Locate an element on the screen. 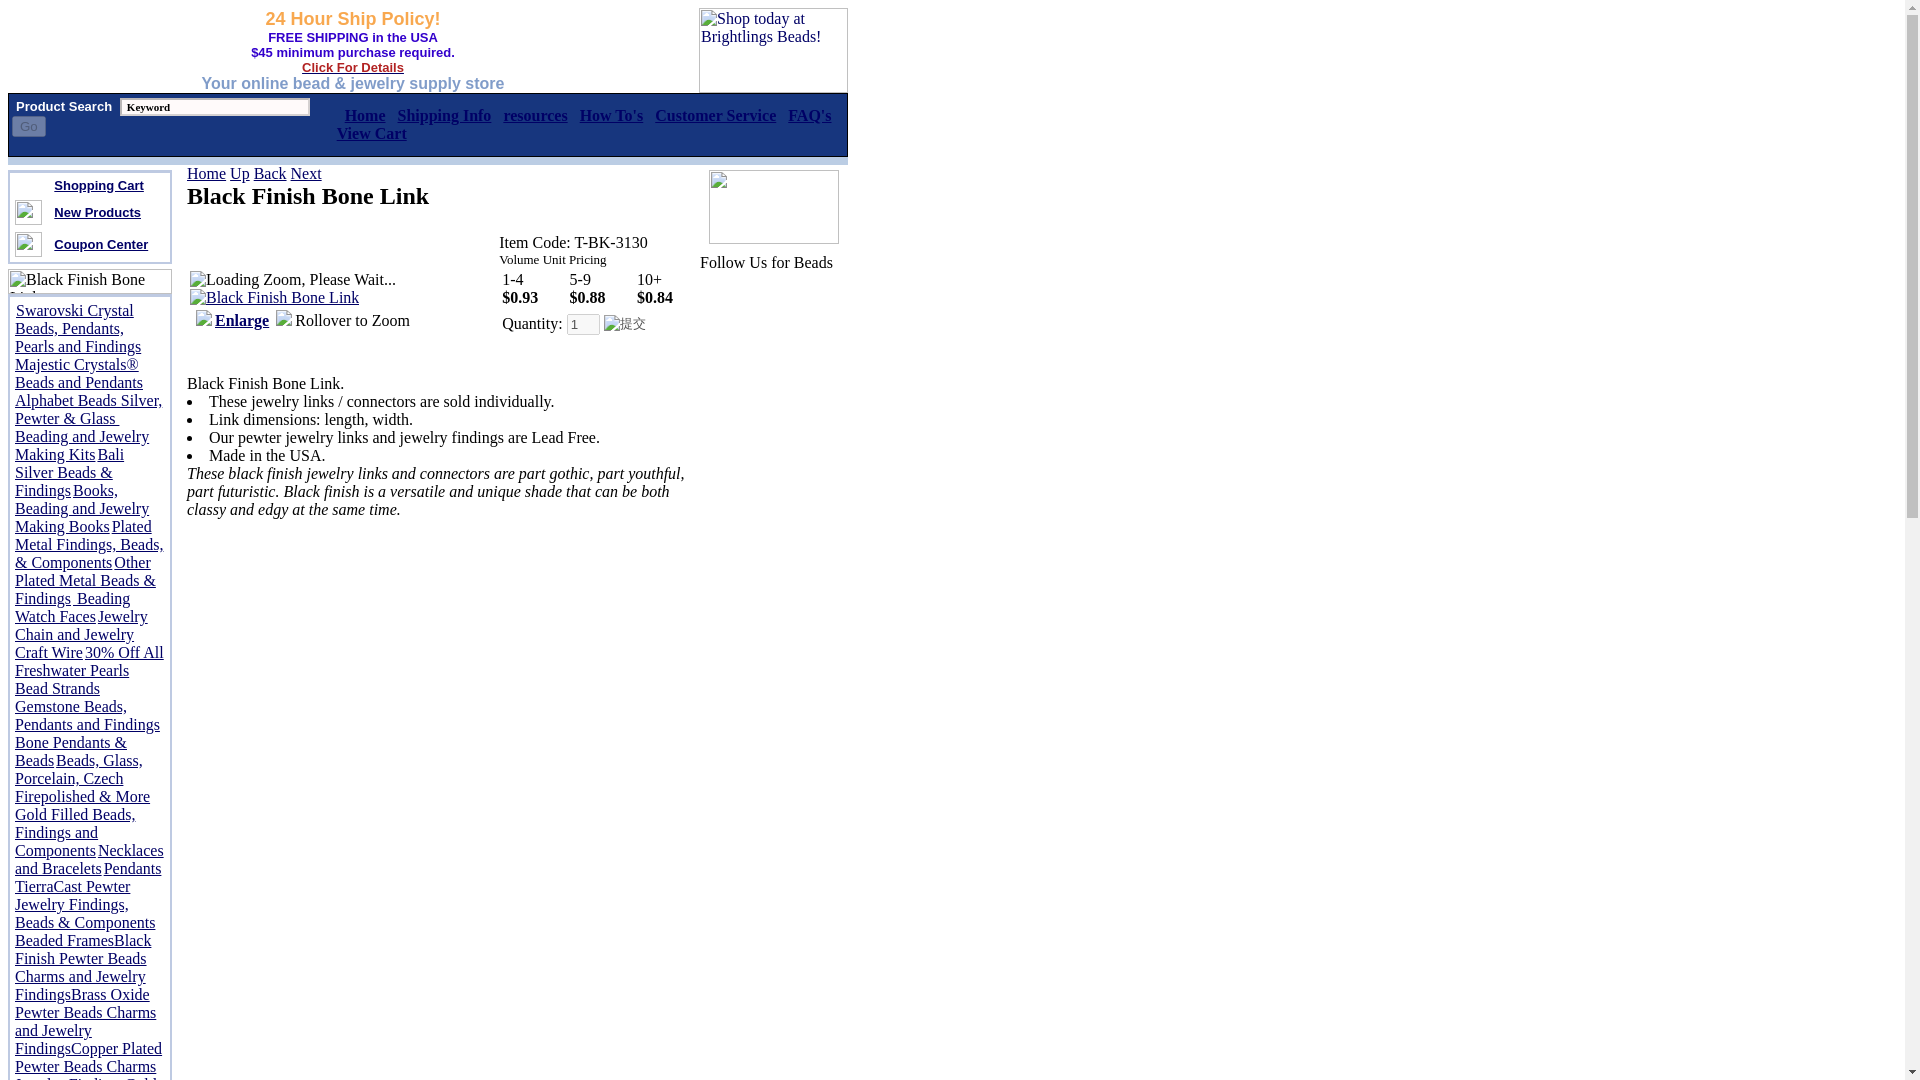 The width and height of the screenshot is (1920, 1080). Beading and Jewelry Making Kits is located at coordinates (82, 445).